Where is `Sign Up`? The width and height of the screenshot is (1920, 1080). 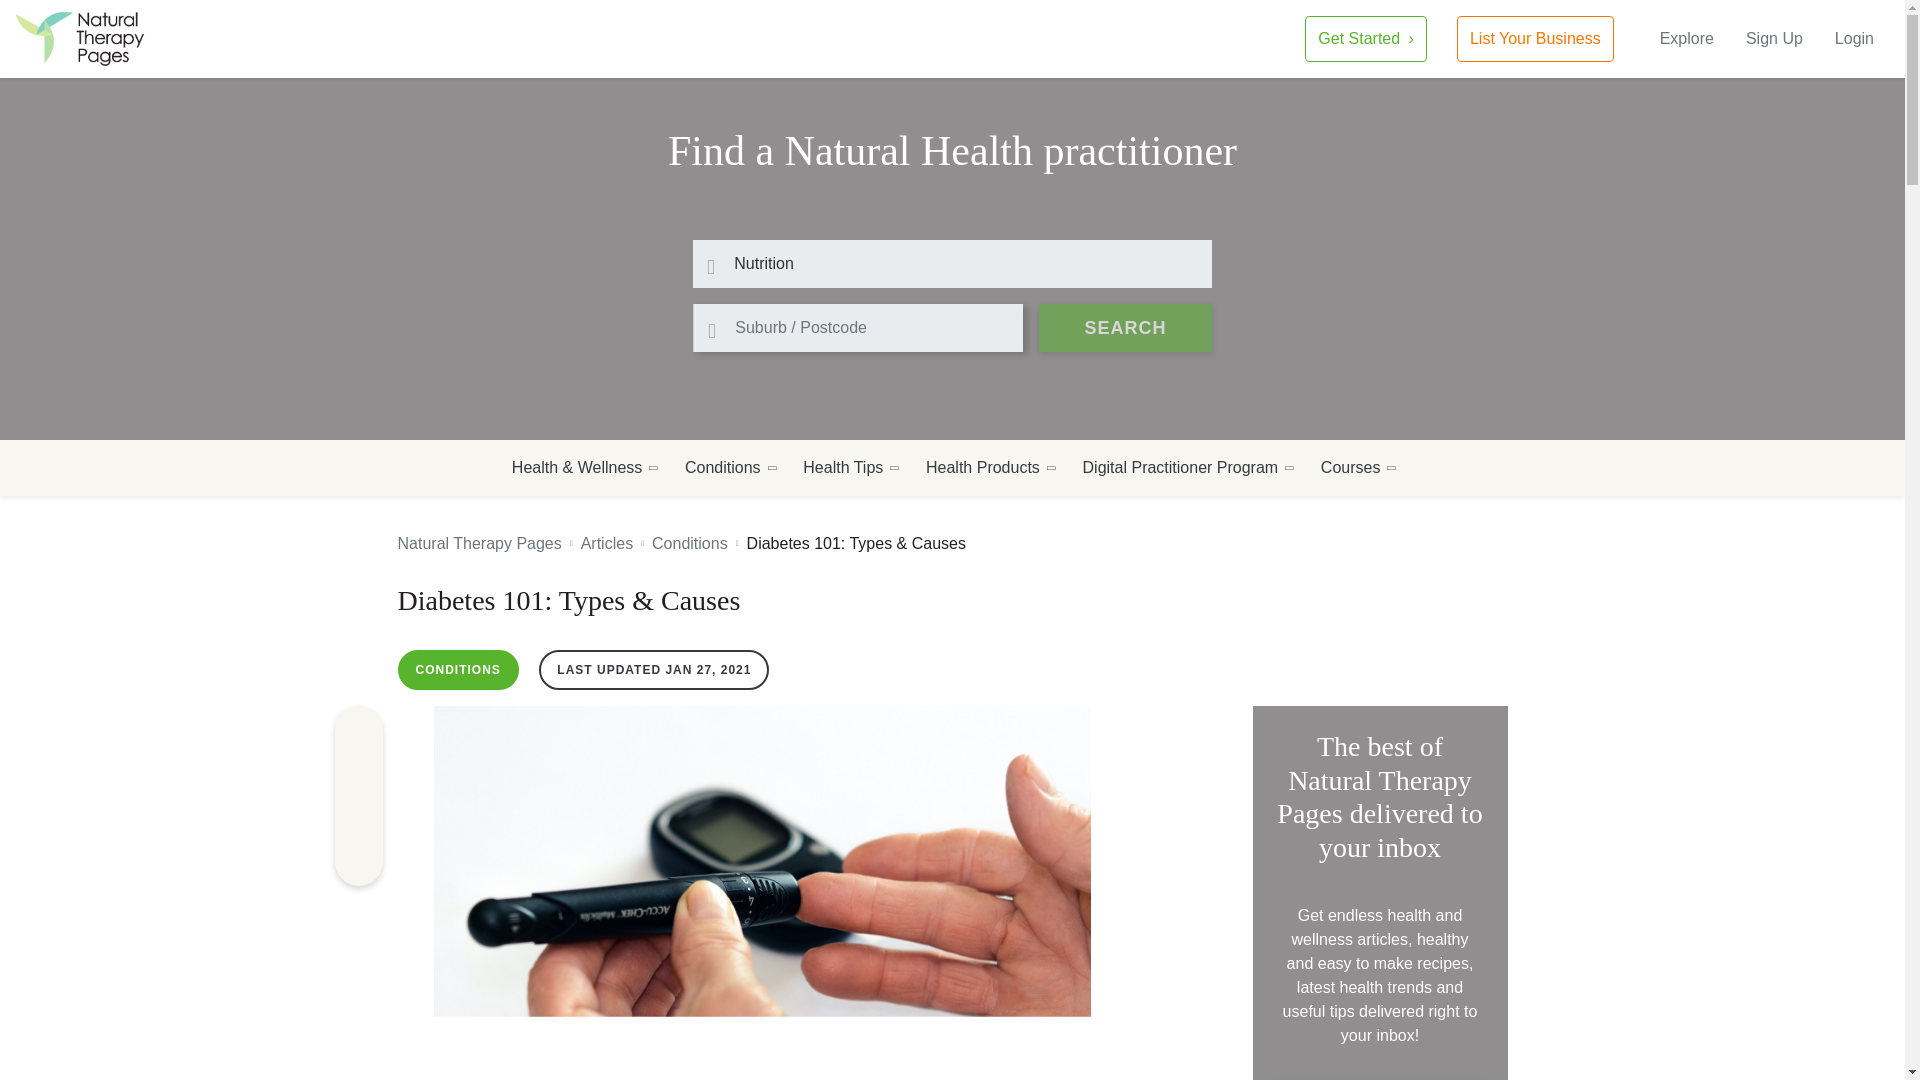
Sign Up is located at coordinates (1774, 38).